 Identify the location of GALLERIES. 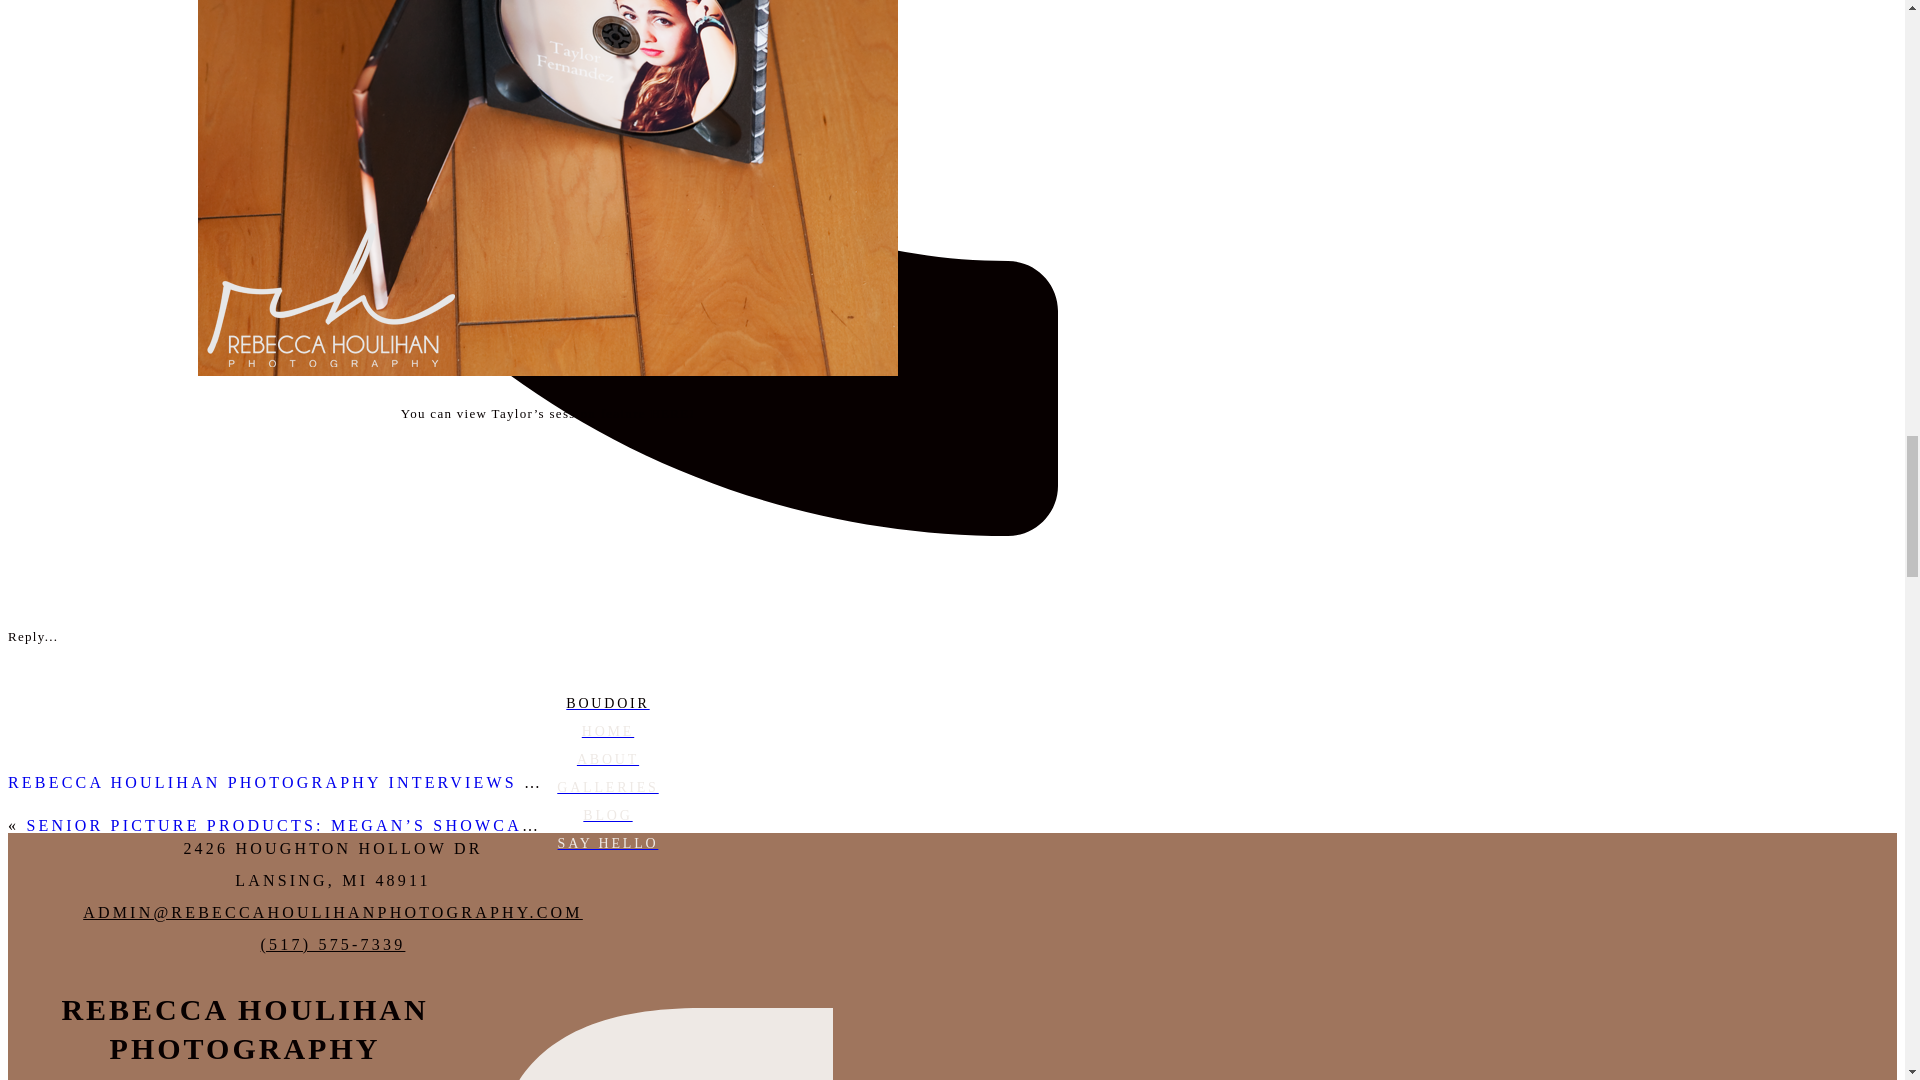
(607, 788).